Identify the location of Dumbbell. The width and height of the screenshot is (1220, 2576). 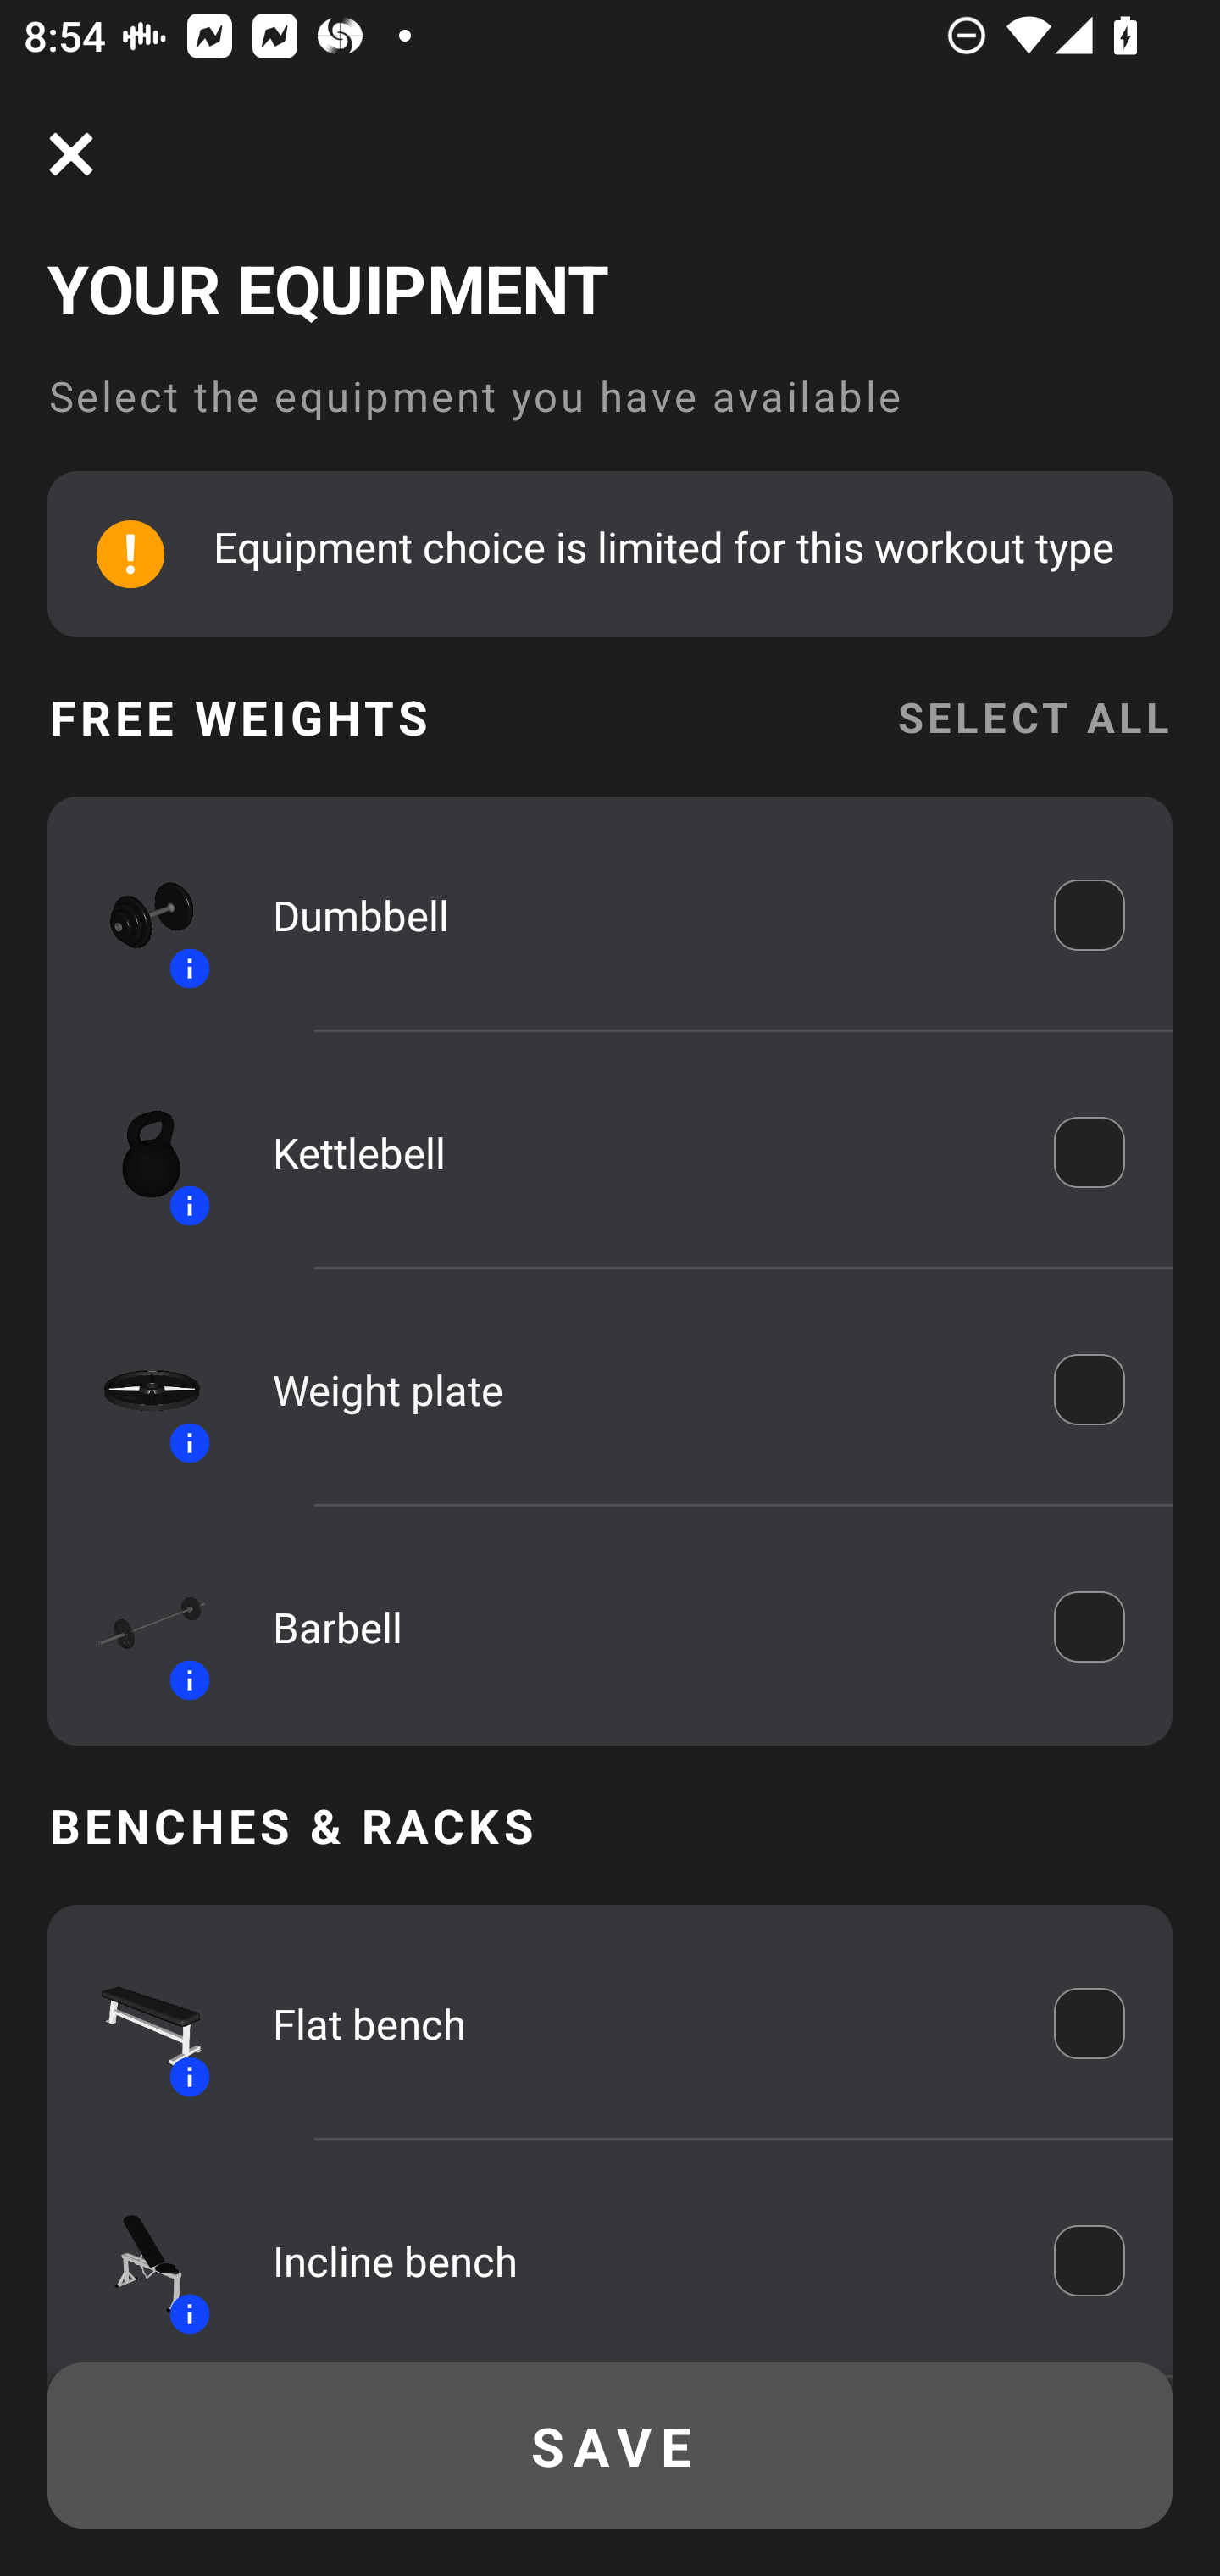
(640, 915).